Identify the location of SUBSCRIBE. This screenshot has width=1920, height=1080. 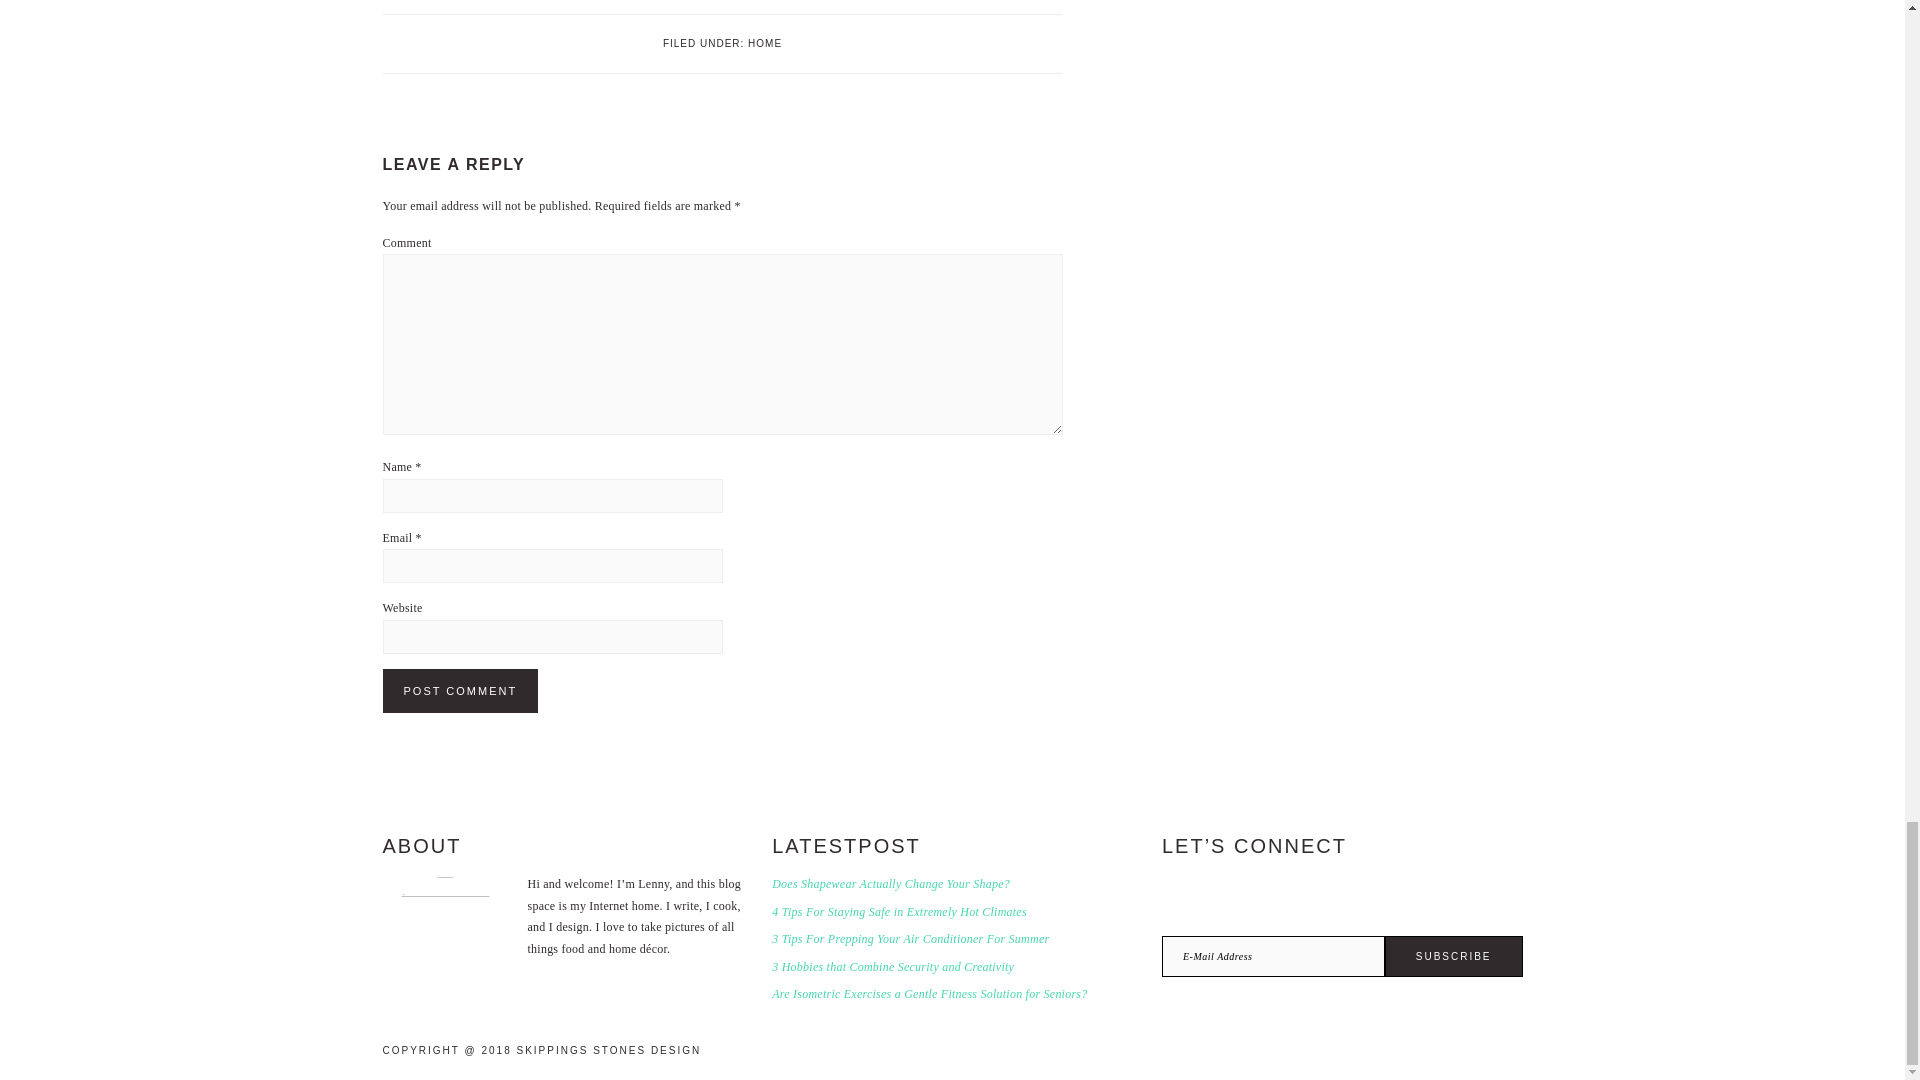
(1453, 956).